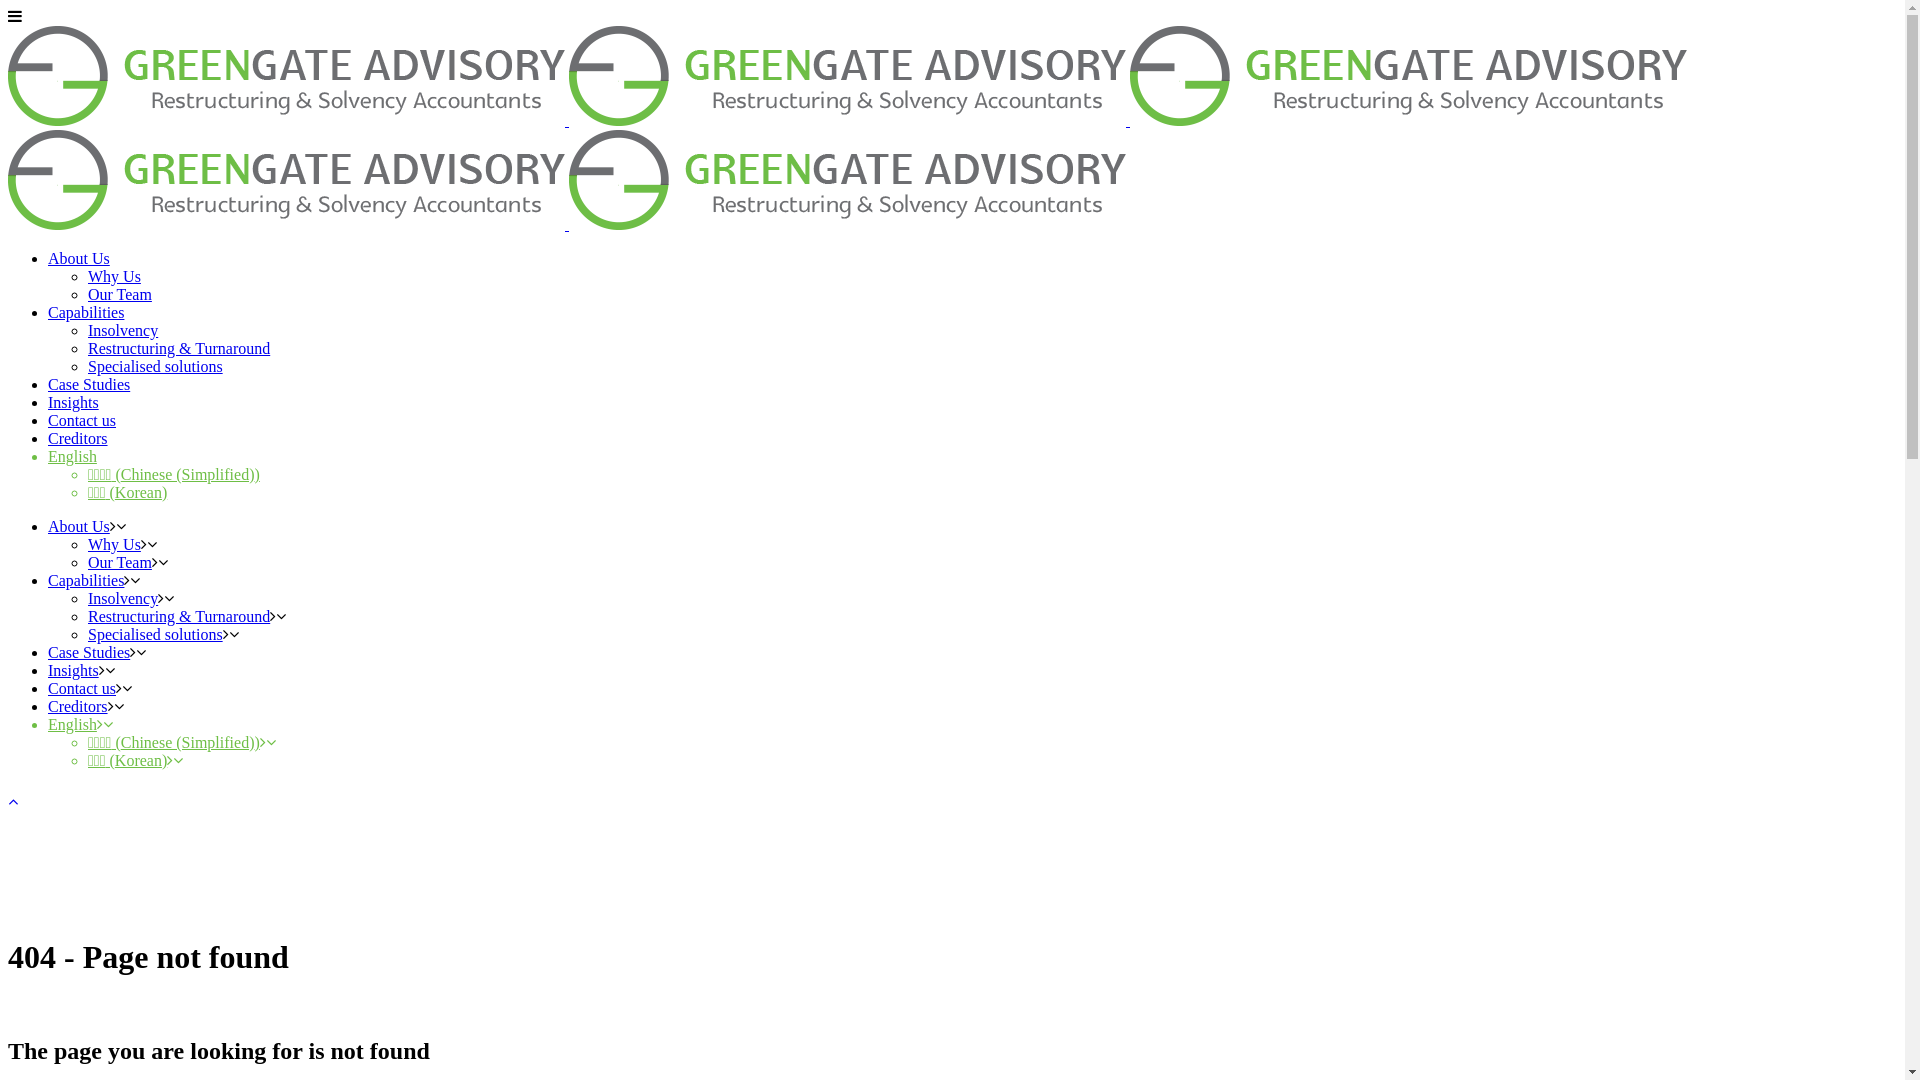  I want to click on Creditors, so click(78, 438).